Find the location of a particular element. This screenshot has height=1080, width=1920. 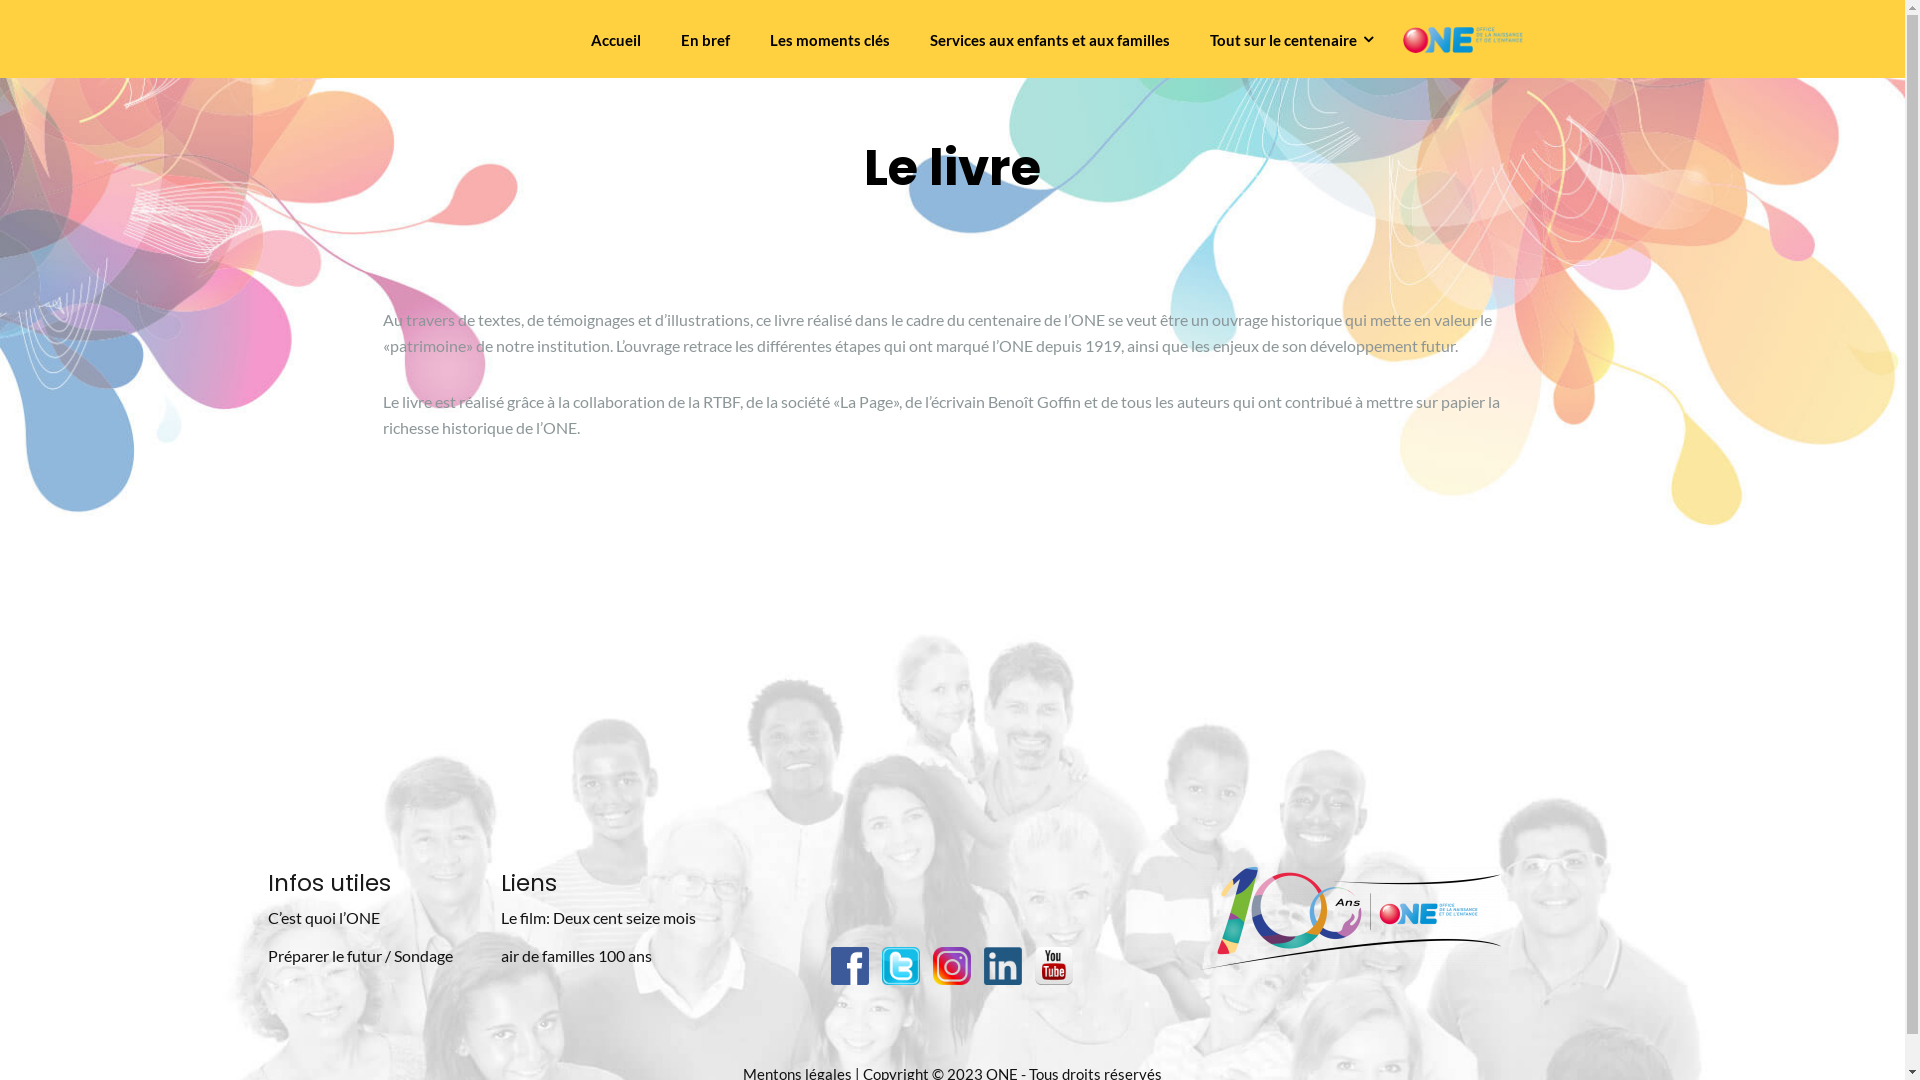

Accueil is located at coordinates (615, 40).